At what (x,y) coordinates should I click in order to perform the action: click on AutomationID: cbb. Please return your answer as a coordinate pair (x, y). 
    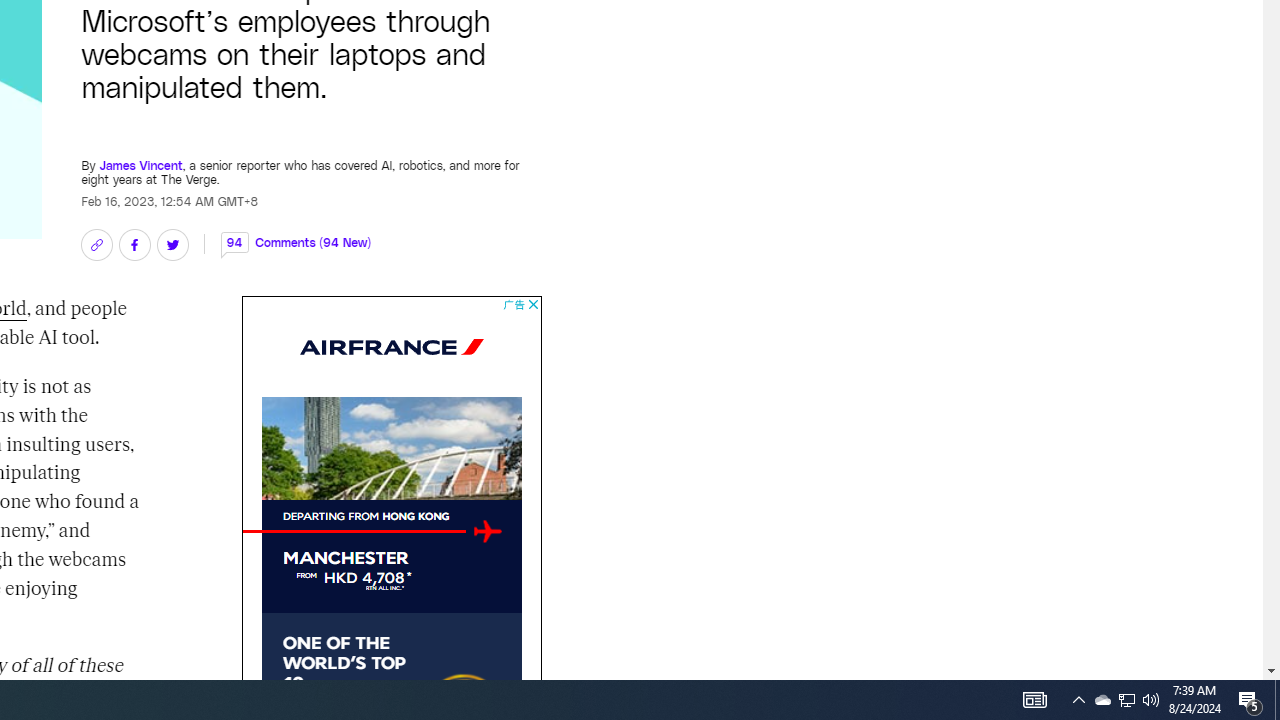
    Looking at the image, I should click on (532, 304).